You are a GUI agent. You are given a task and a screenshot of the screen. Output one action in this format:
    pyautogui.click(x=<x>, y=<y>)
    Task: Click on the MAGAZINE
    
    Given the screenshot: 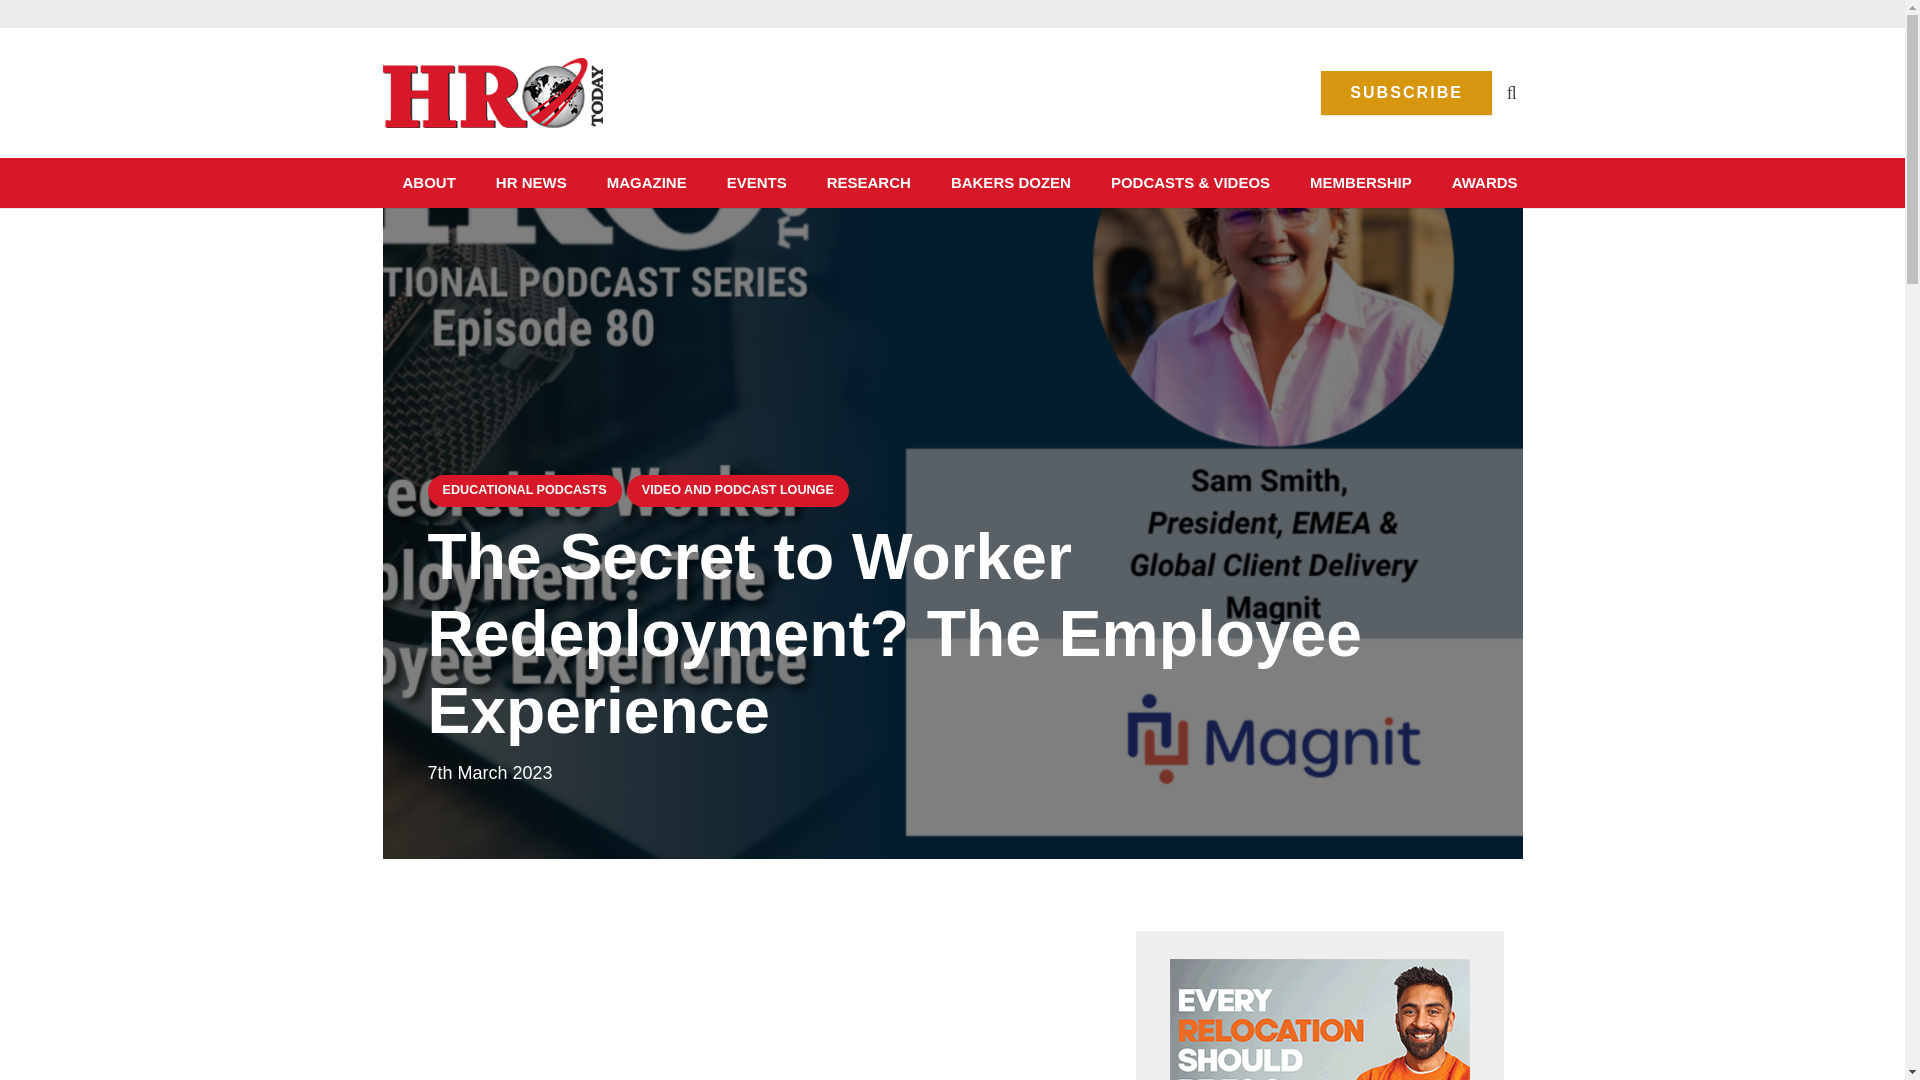 What is the action you would take?
    pyautogui.click(x=646, y=182)
    